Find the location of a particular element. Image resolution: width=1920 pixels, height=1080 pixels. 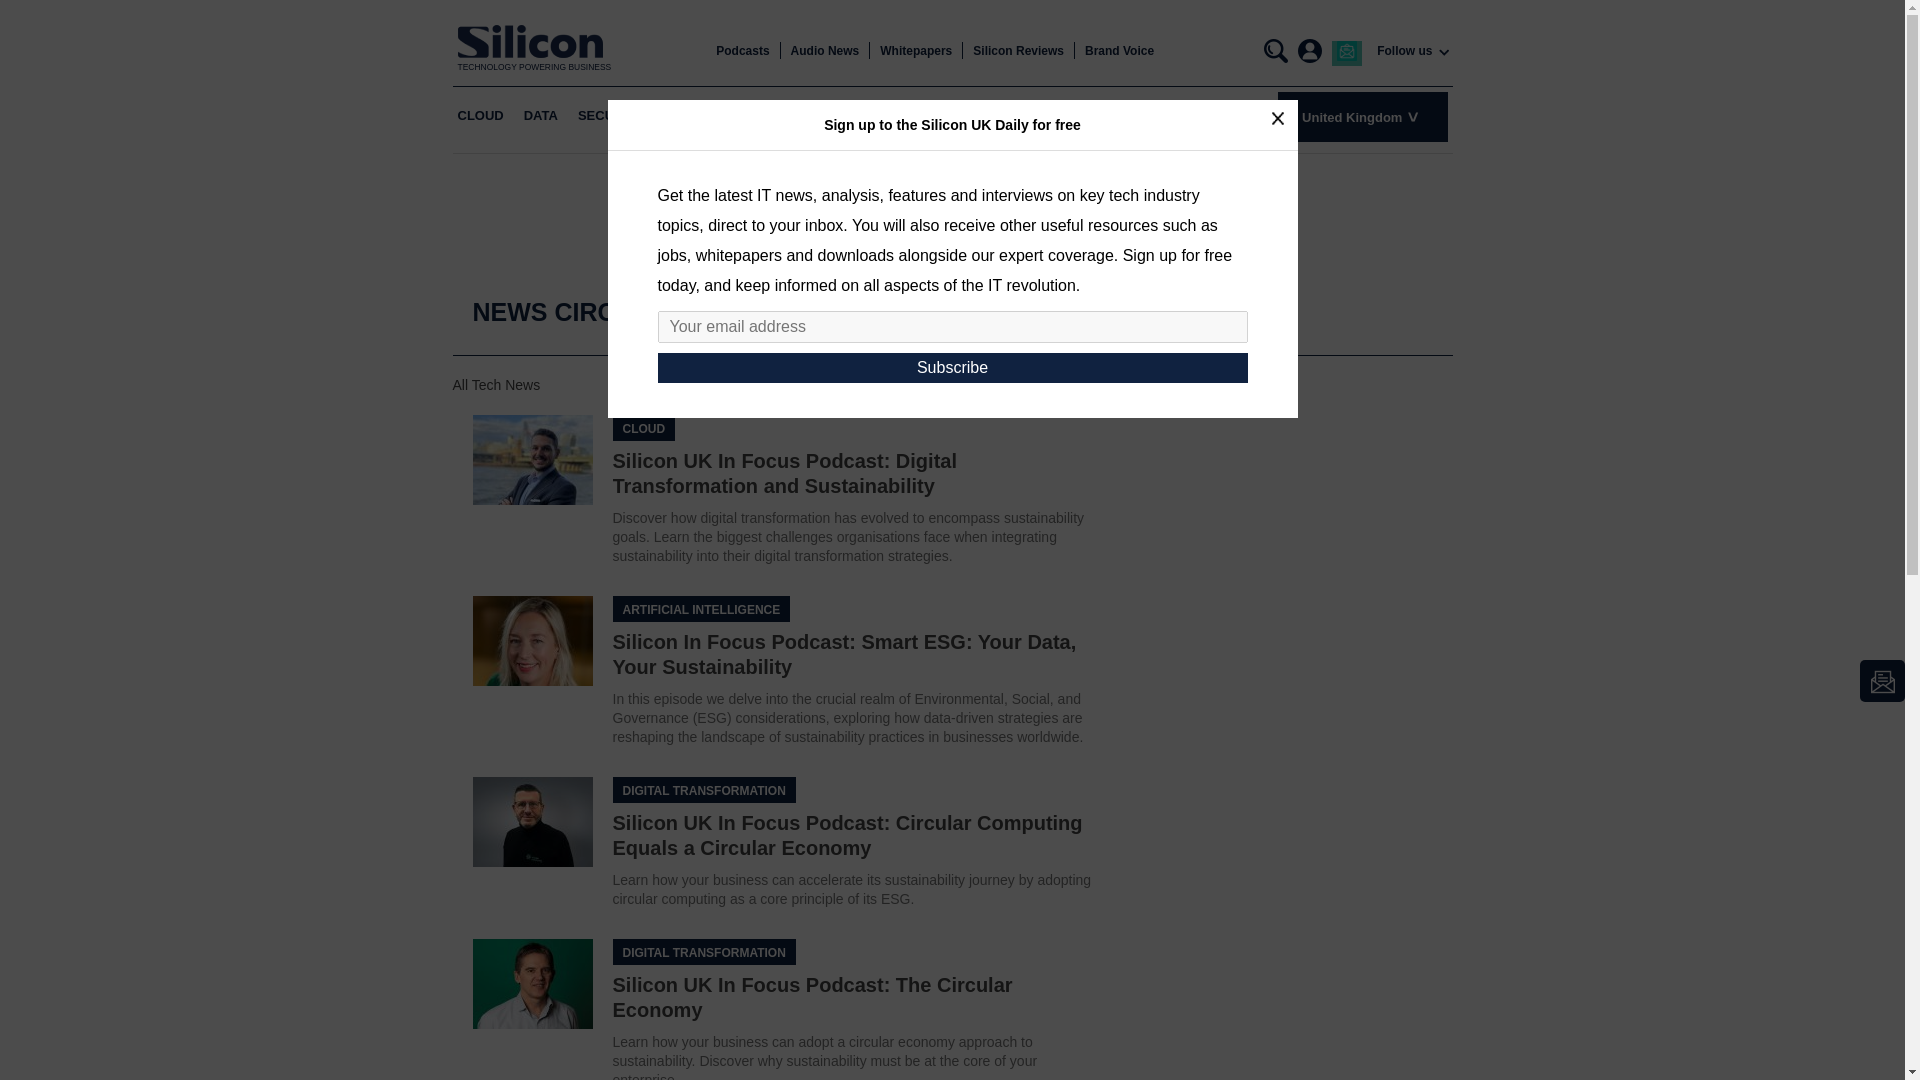

ENTREPRENEUR is located at coordinates (894, 116).